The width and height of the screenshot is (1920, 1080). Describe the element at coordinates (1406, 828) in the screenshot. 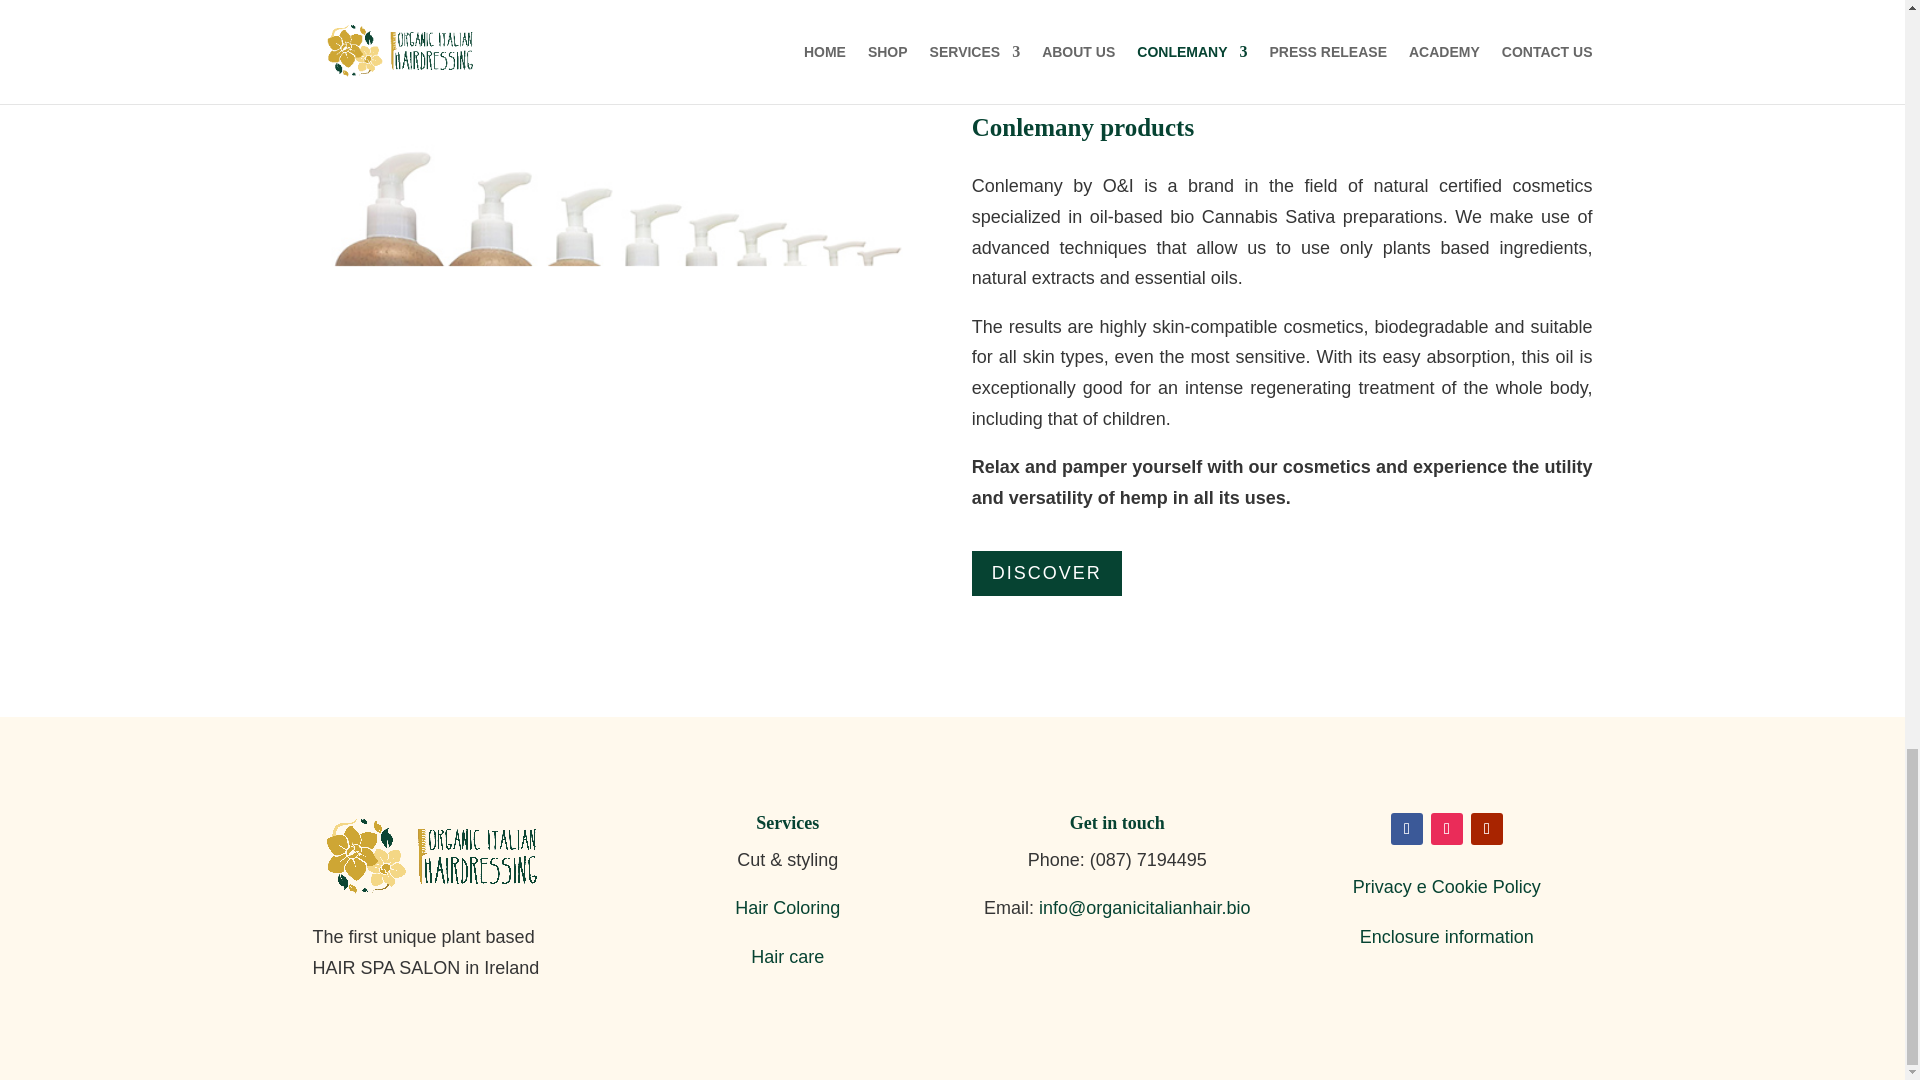

I see `Follow on Facebook` at that location.